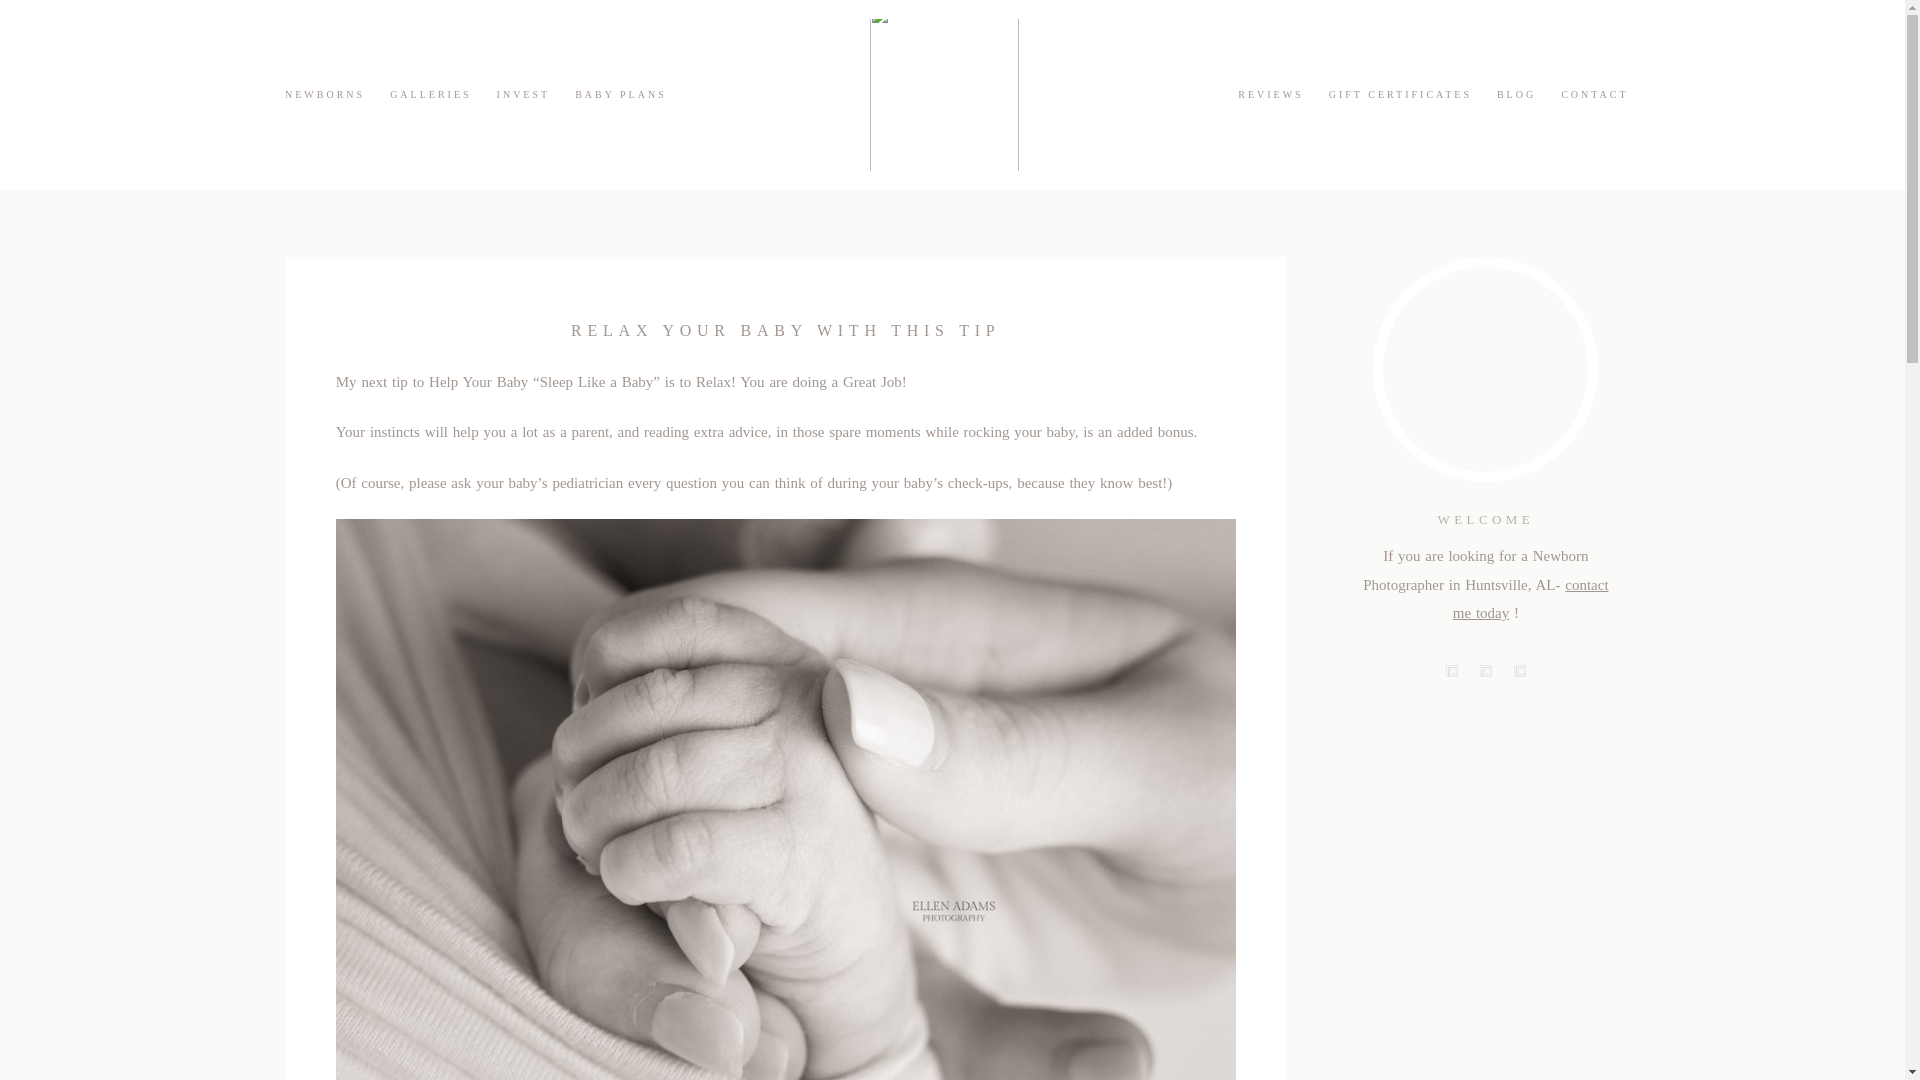 The image size is (1920, 1080). What do you see at coordinates (430, 94) in the screenshot?
I see `GALLERIES` at bounding box center [430, 94].